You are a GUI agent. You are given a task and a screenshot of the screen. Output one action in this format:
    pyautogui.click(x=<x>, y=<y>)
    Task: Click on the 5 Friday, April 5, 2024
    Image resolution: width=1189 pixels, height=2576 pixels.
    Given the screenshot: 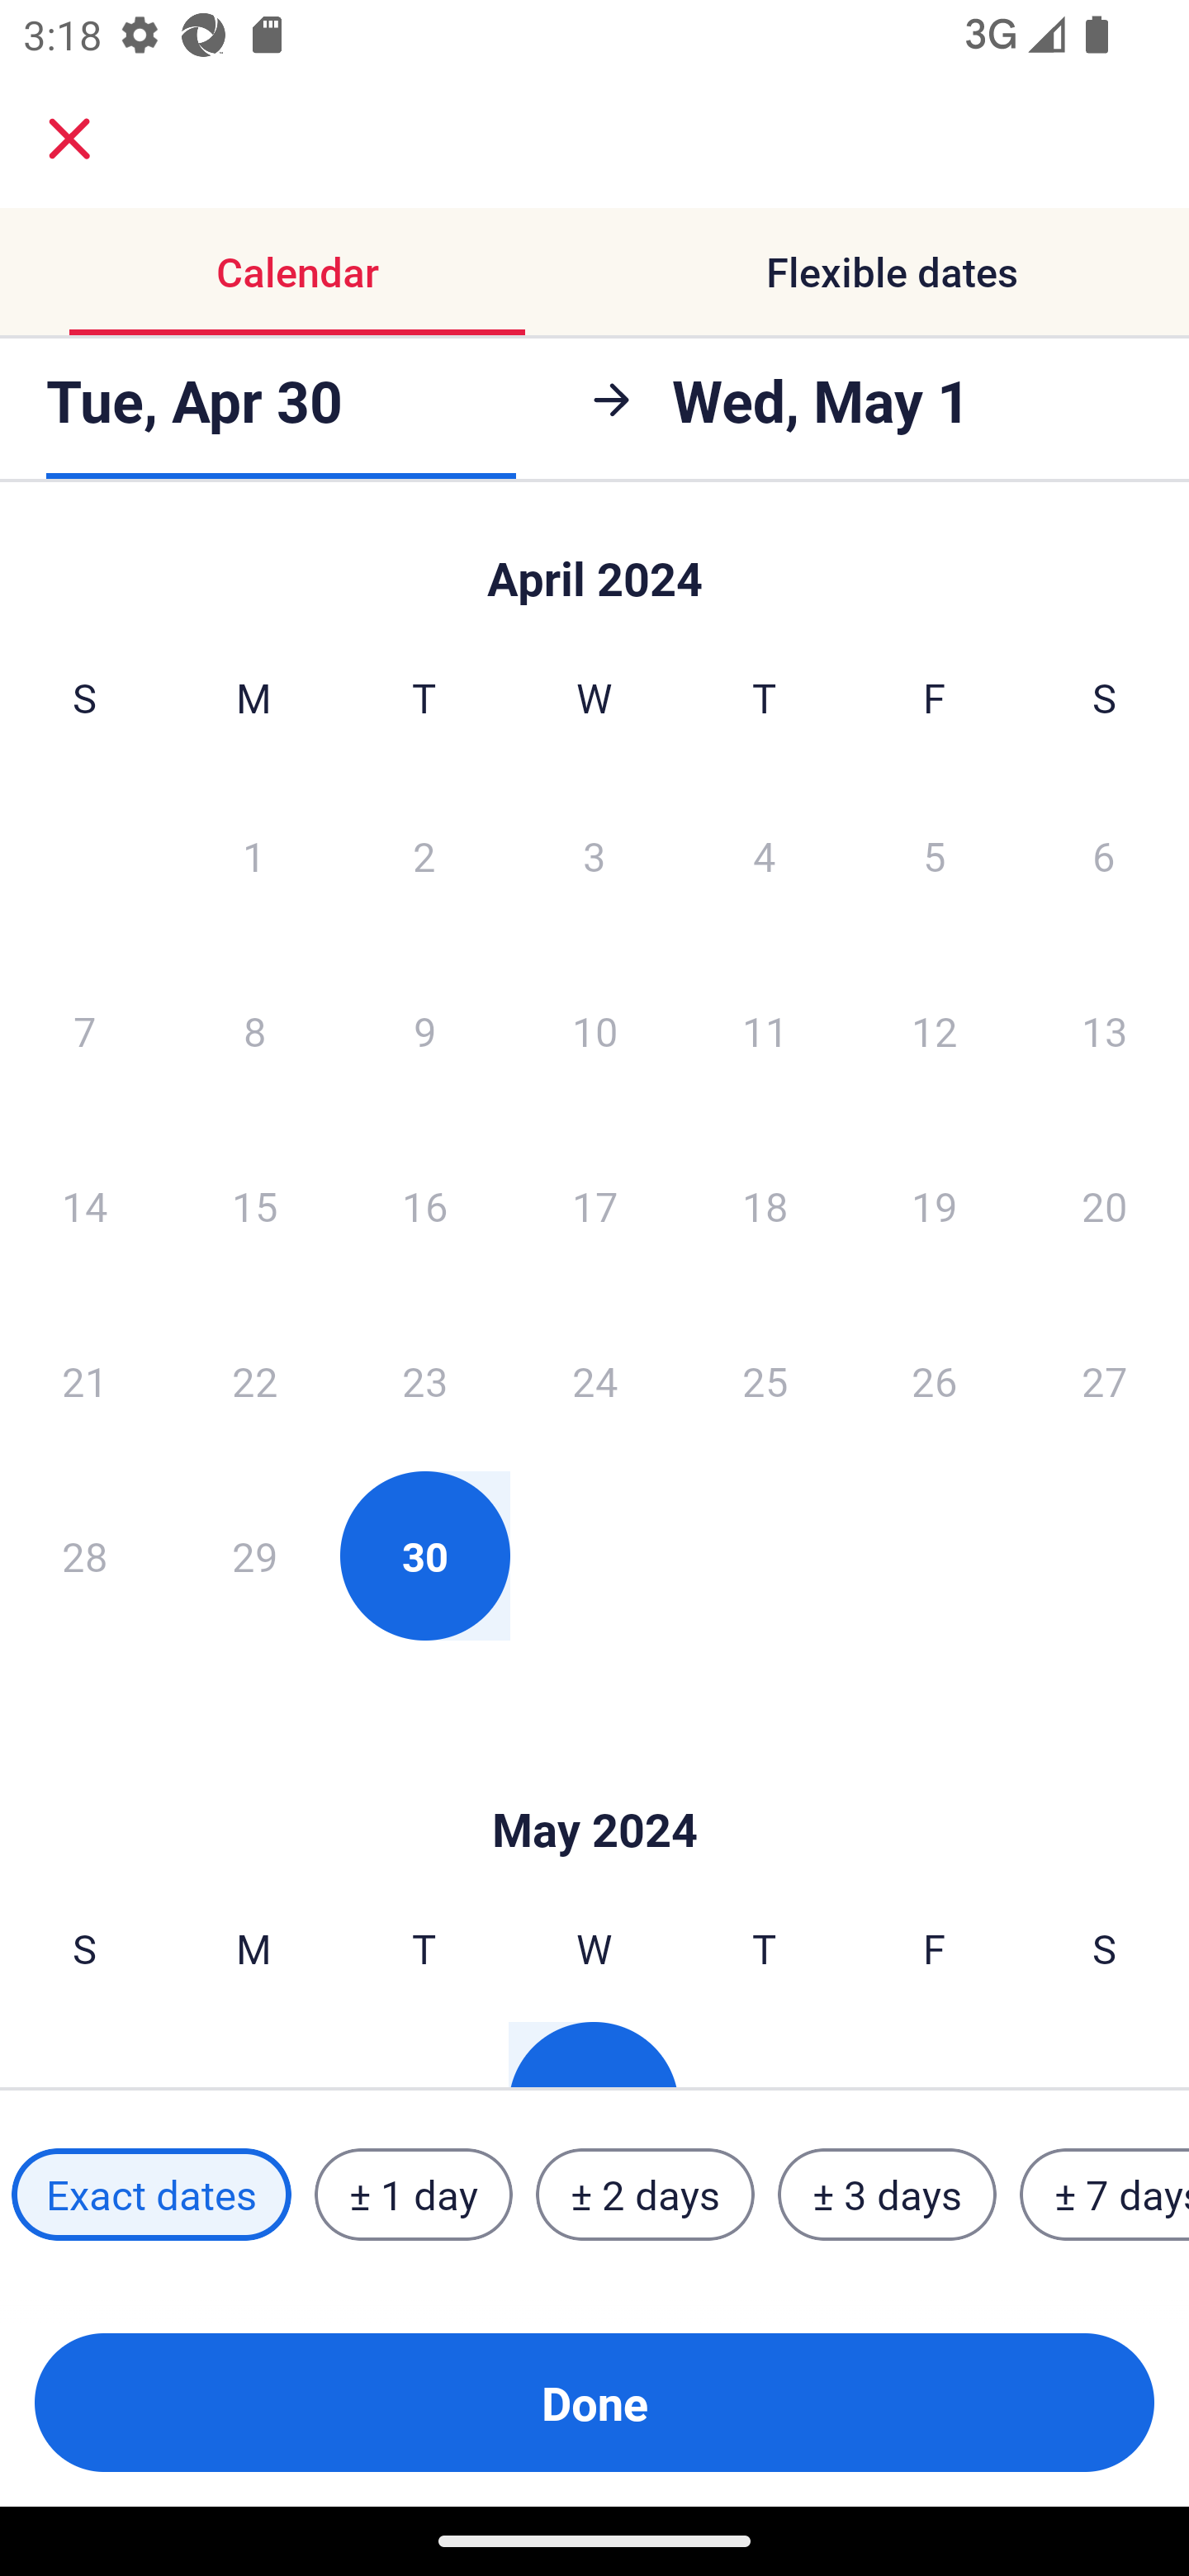 What is the action you would take?
    pyautogui.click(x=935, y=855)
    